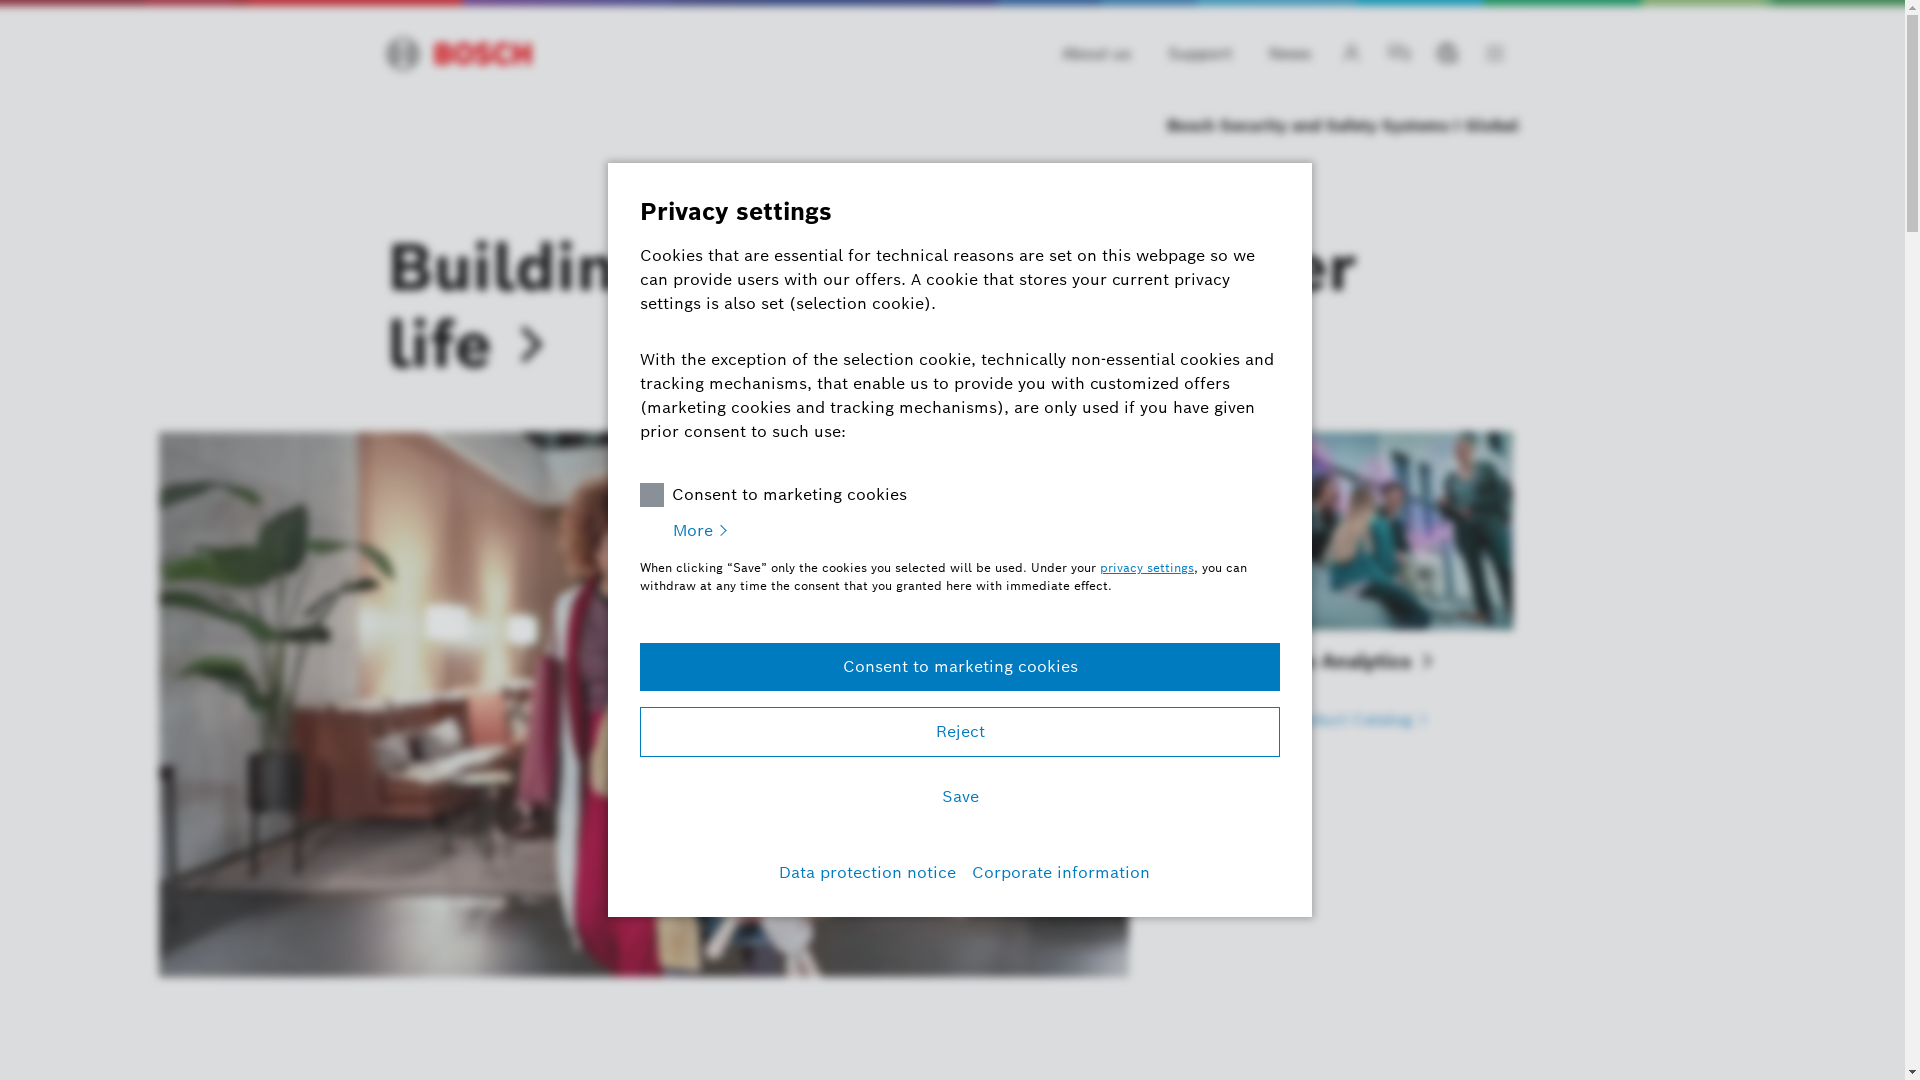  I want to click on Training, so click(1199, 816).